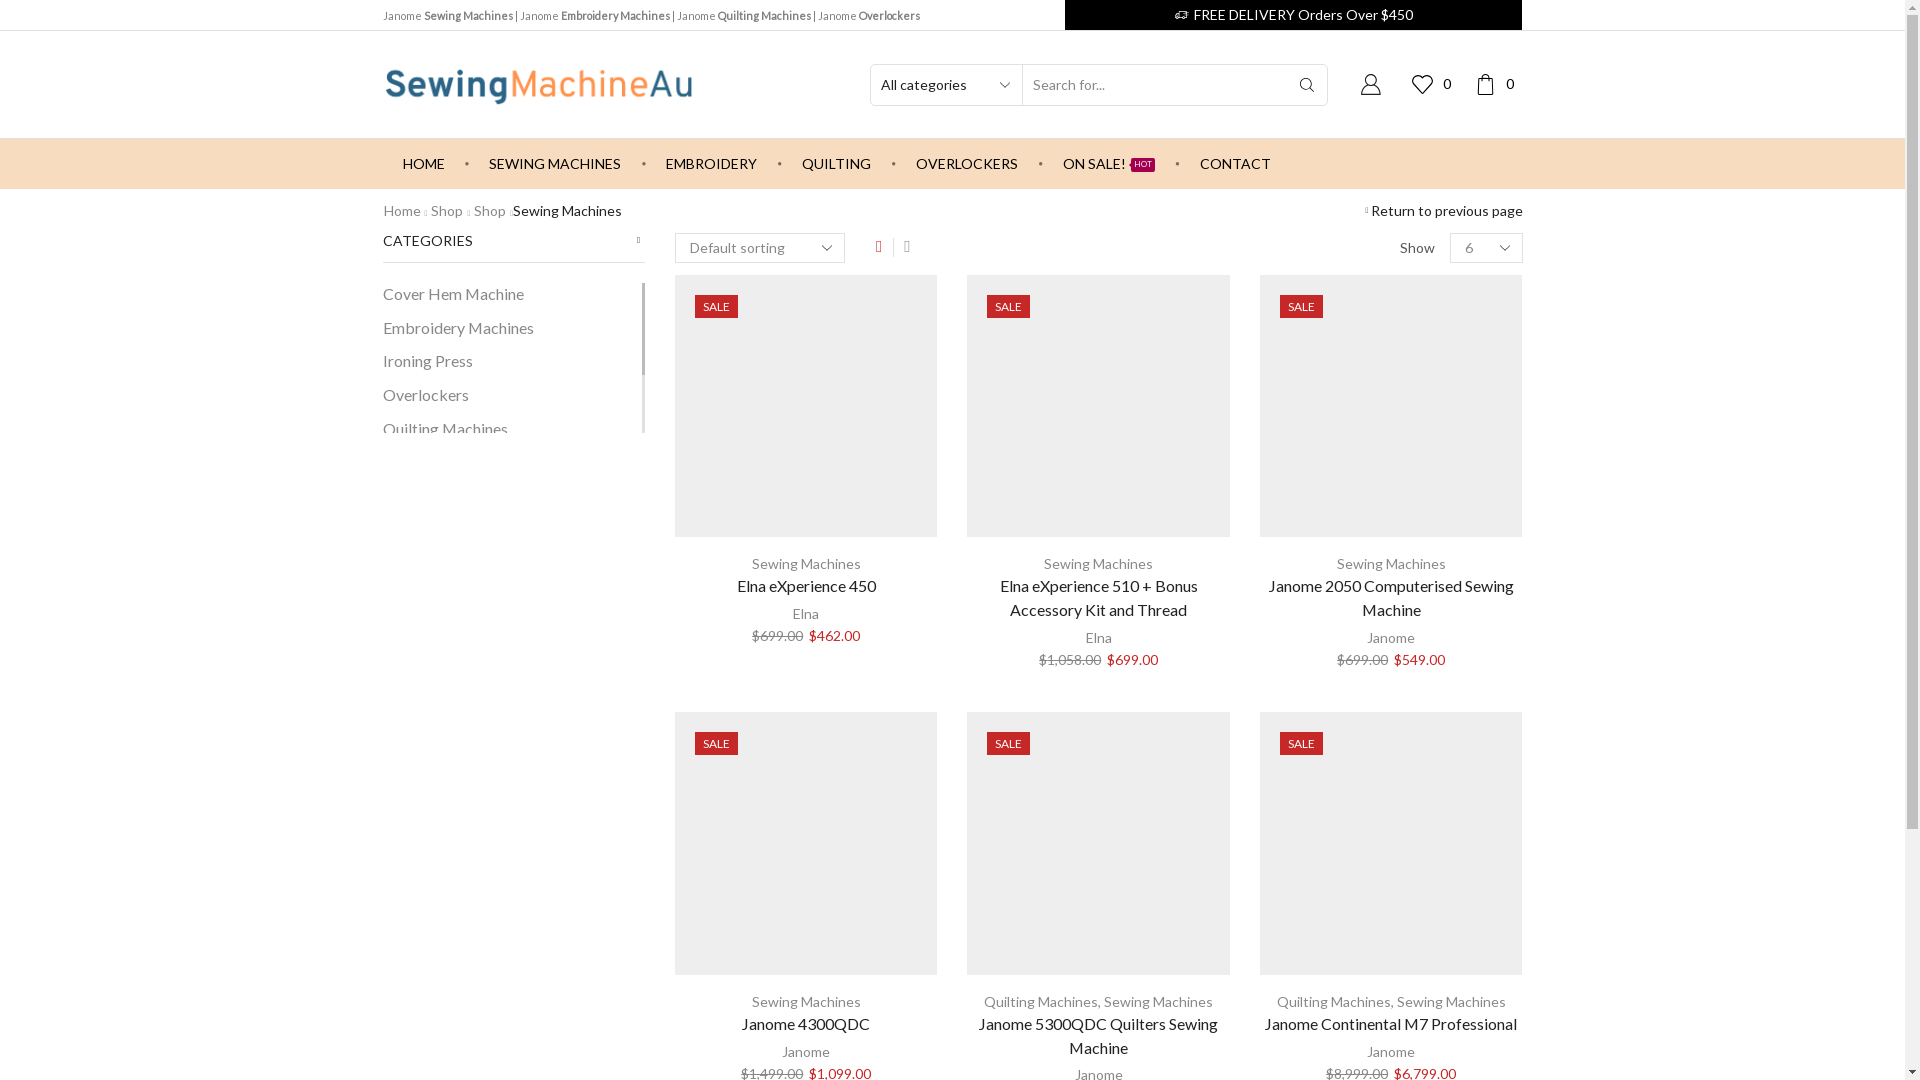 The width and height of the screenshot is (1920, 1080). Describe the element at coordinates (743, 16) in the screenshot. I see `Janome Quilting Machines` at that location.